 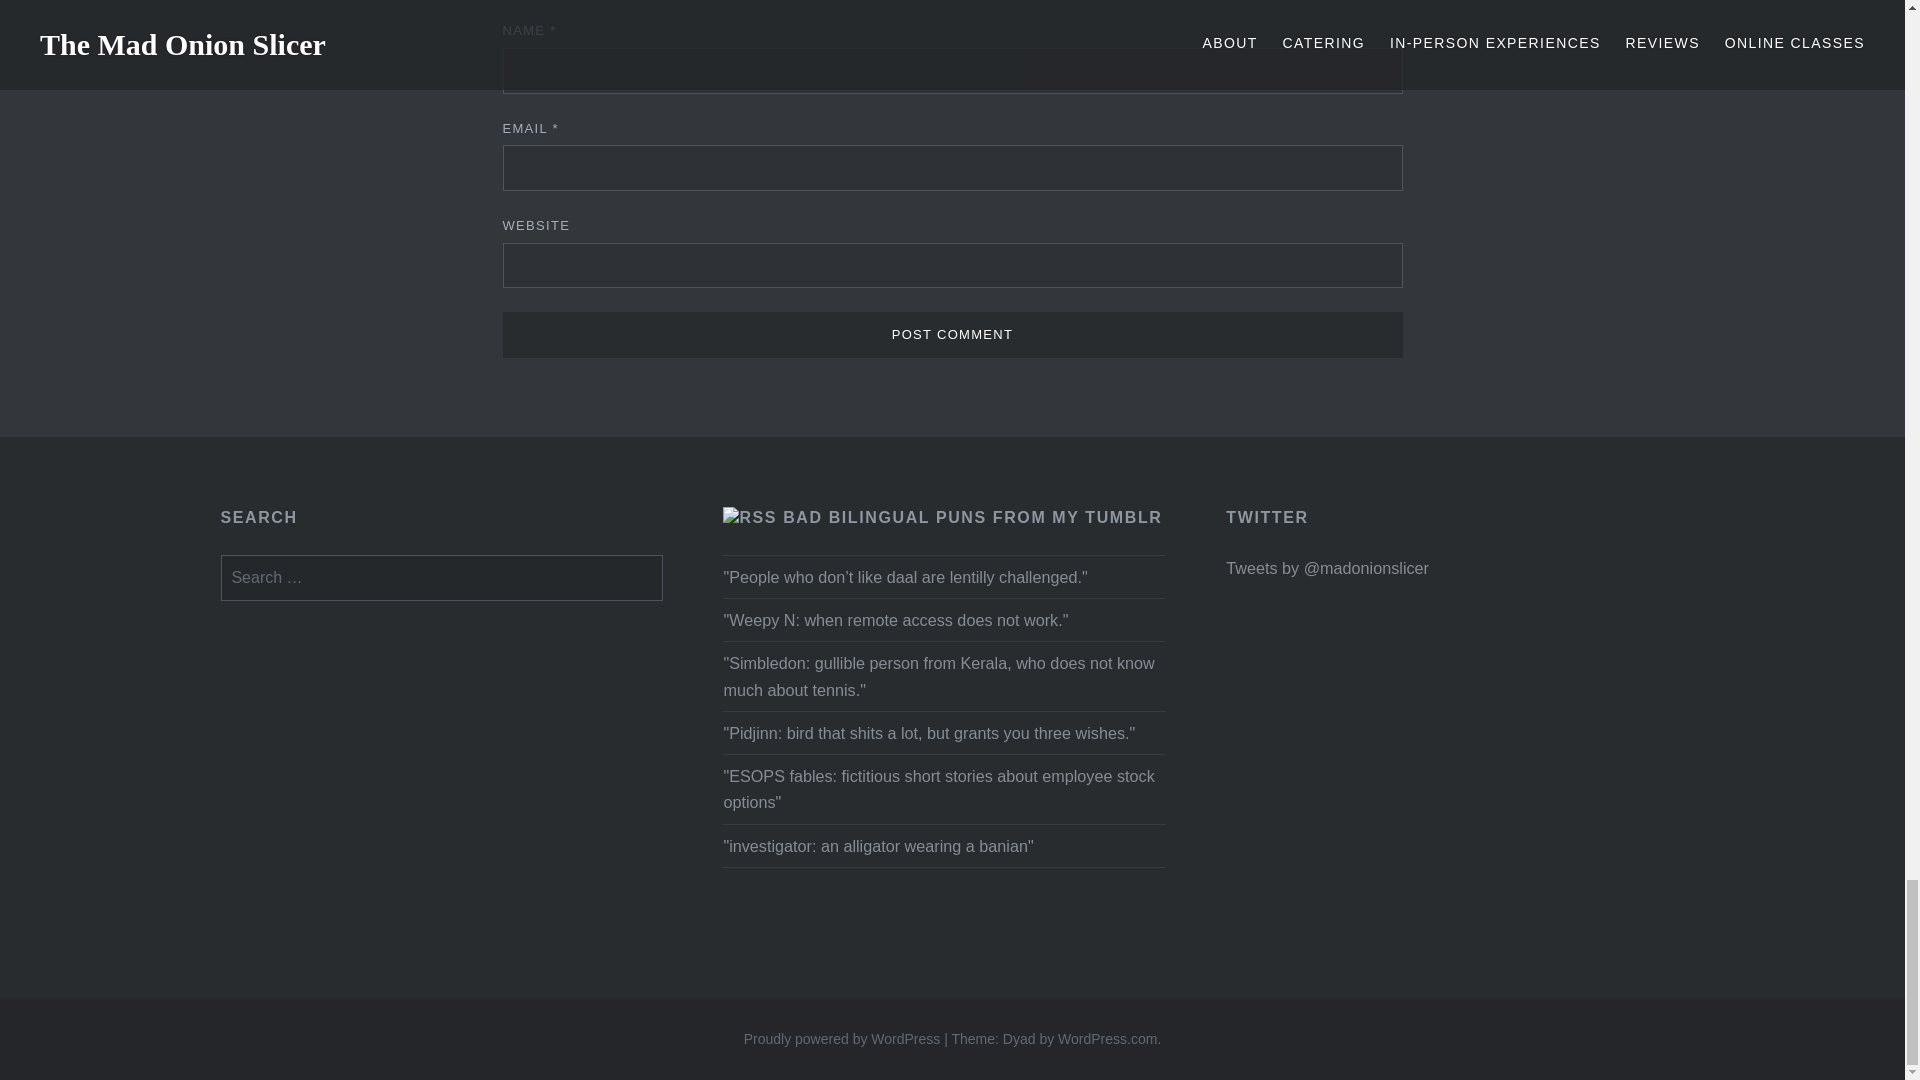 What do you see at coordinates (878, 846) in the screenshot?
I see `"investigator: an alligator wearing a banian"` at bounding box center [878, 846].